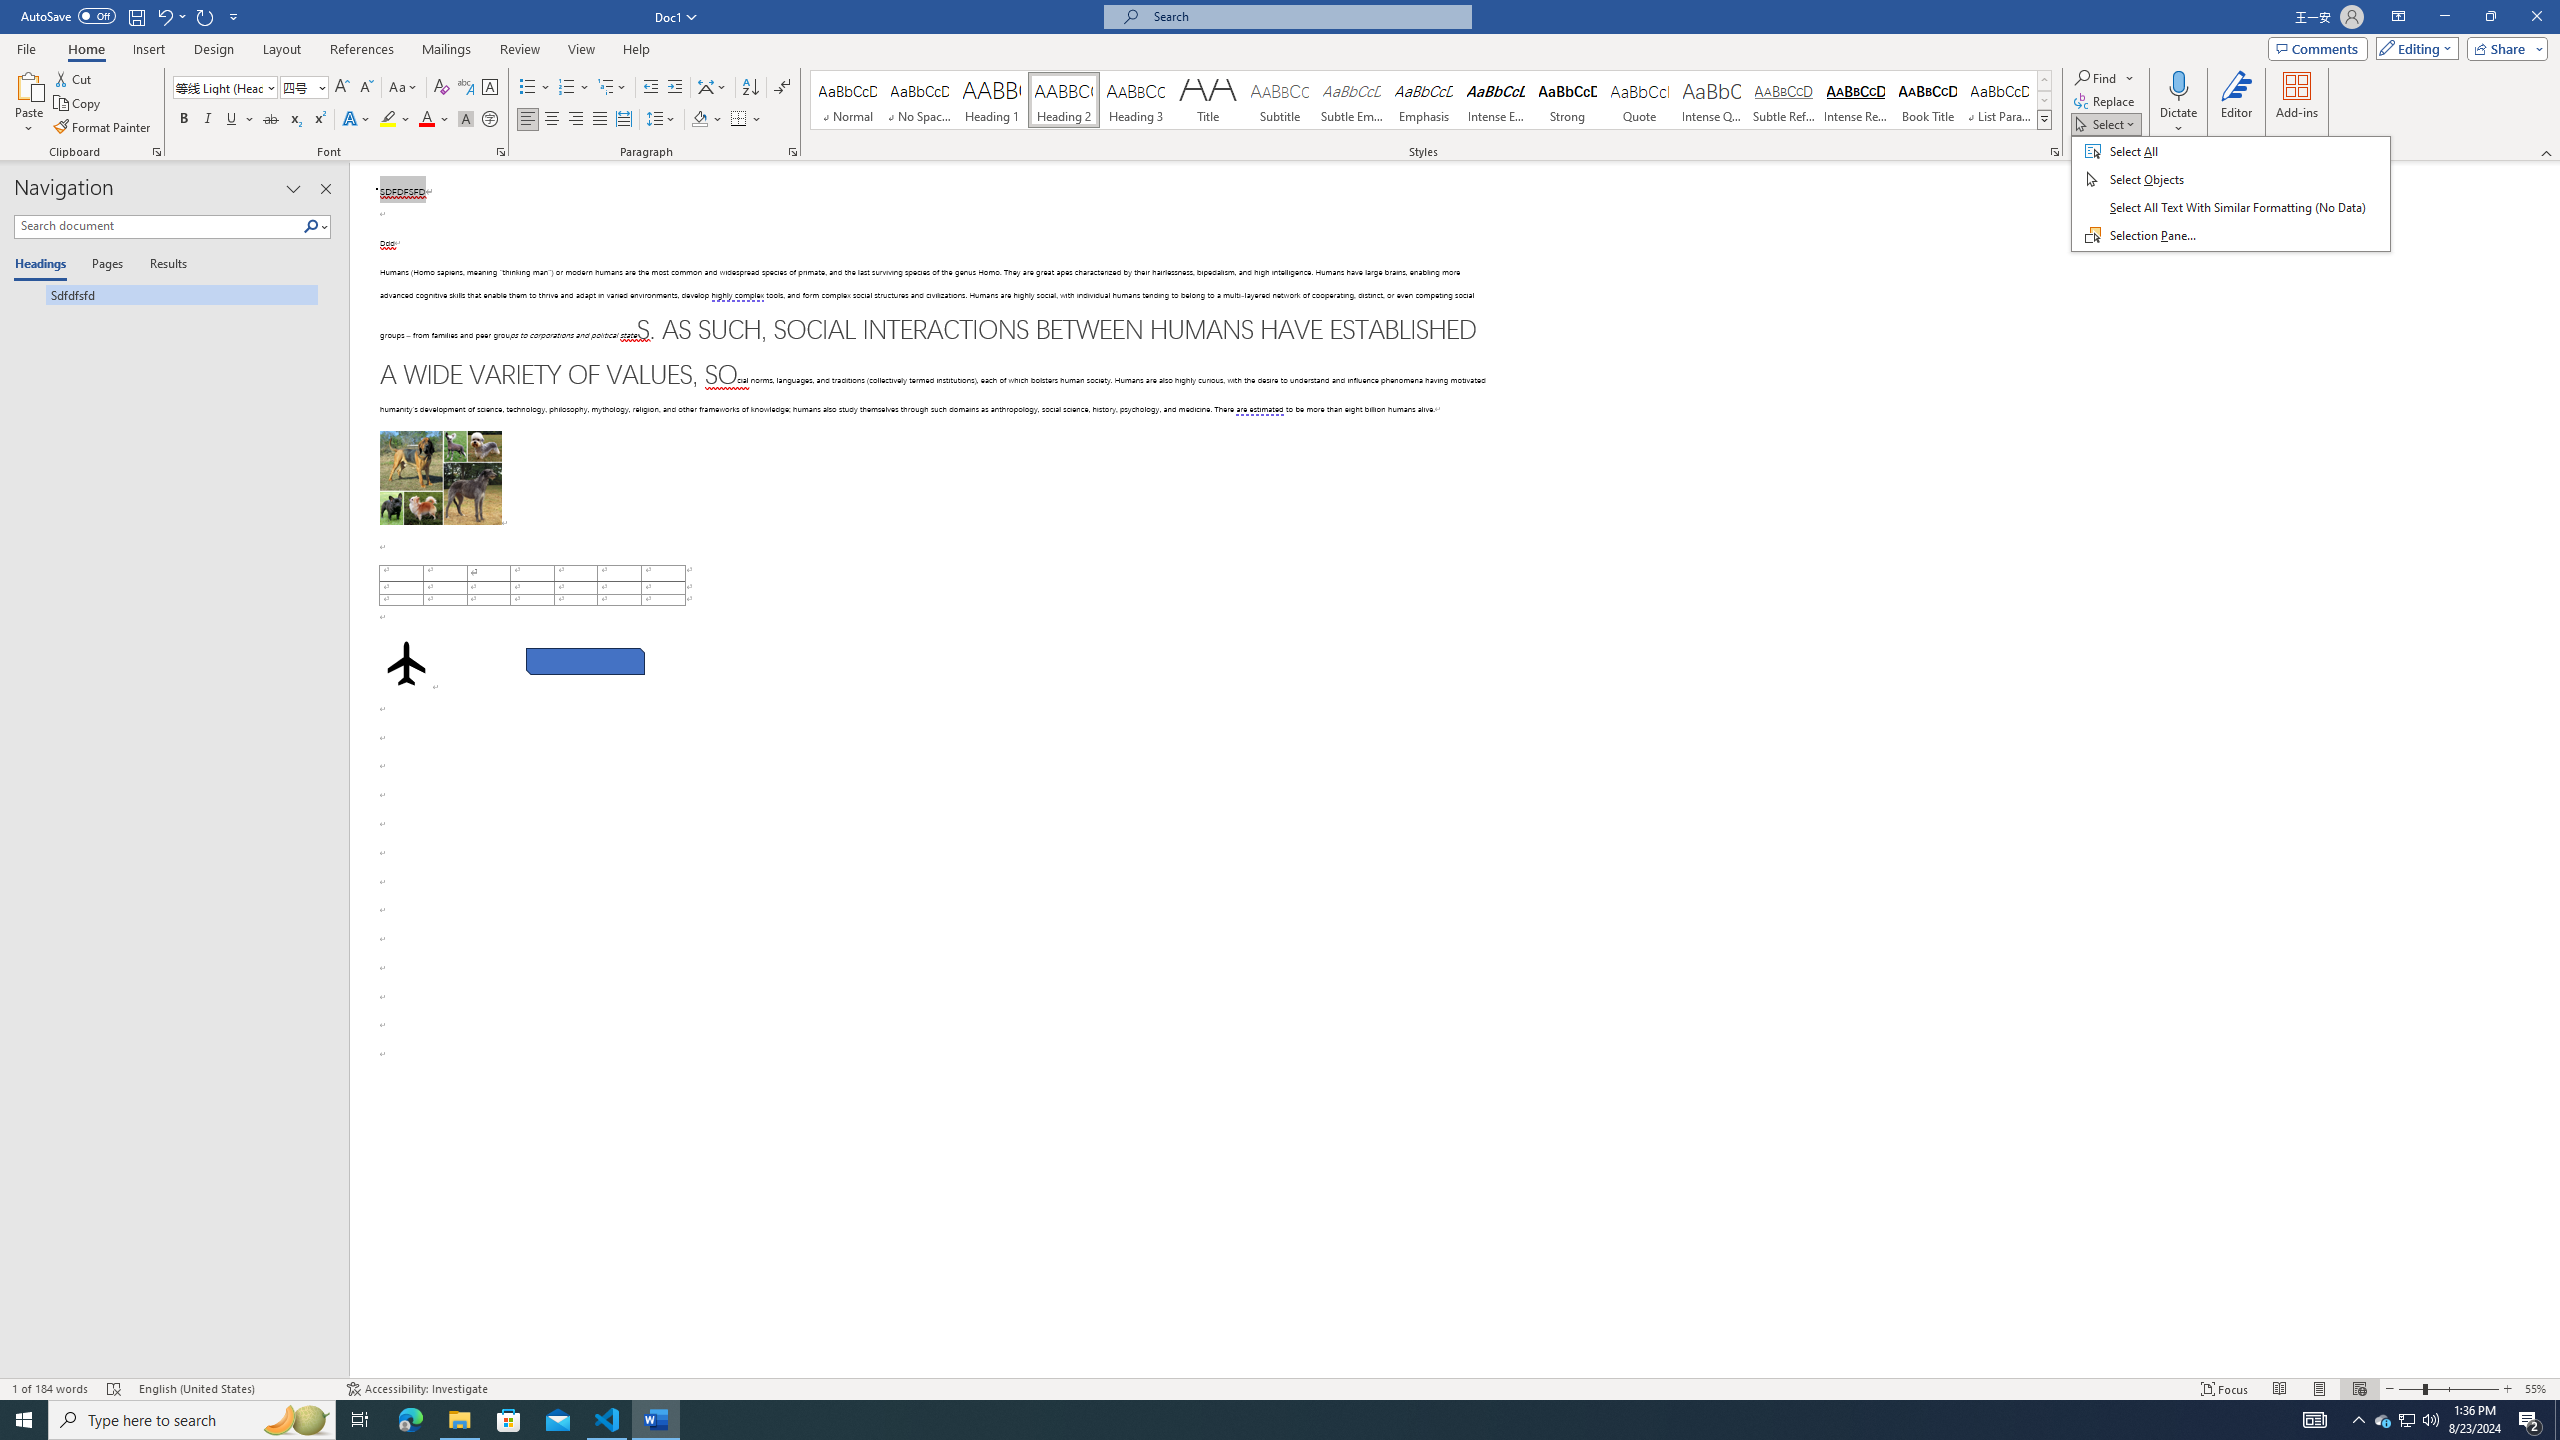 The image size is (2560, 1440). What do you see at coordinates (1494, 100) in the screenshot?
I see `Intense Emphasis` at bounding box center [1494, 100].